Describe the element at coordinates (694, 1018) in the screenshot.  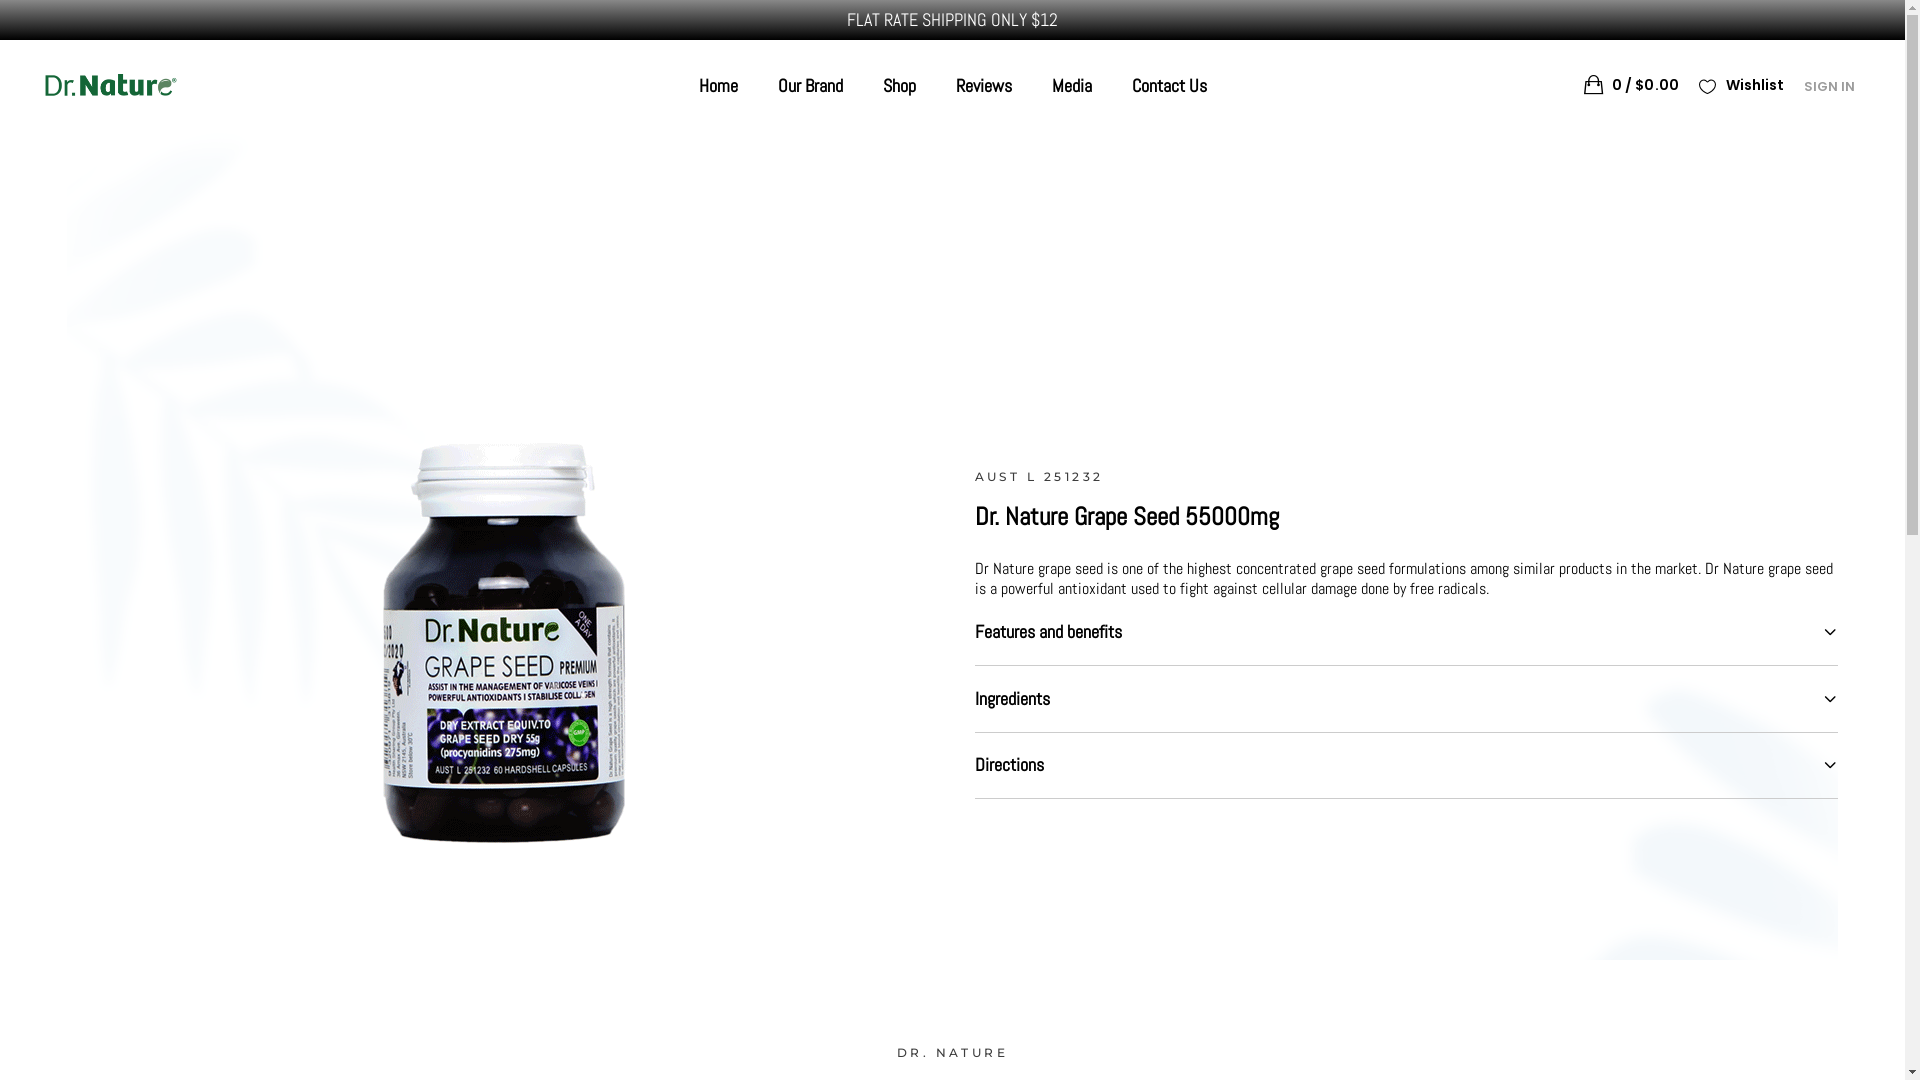
I see `Facebook` at that location.